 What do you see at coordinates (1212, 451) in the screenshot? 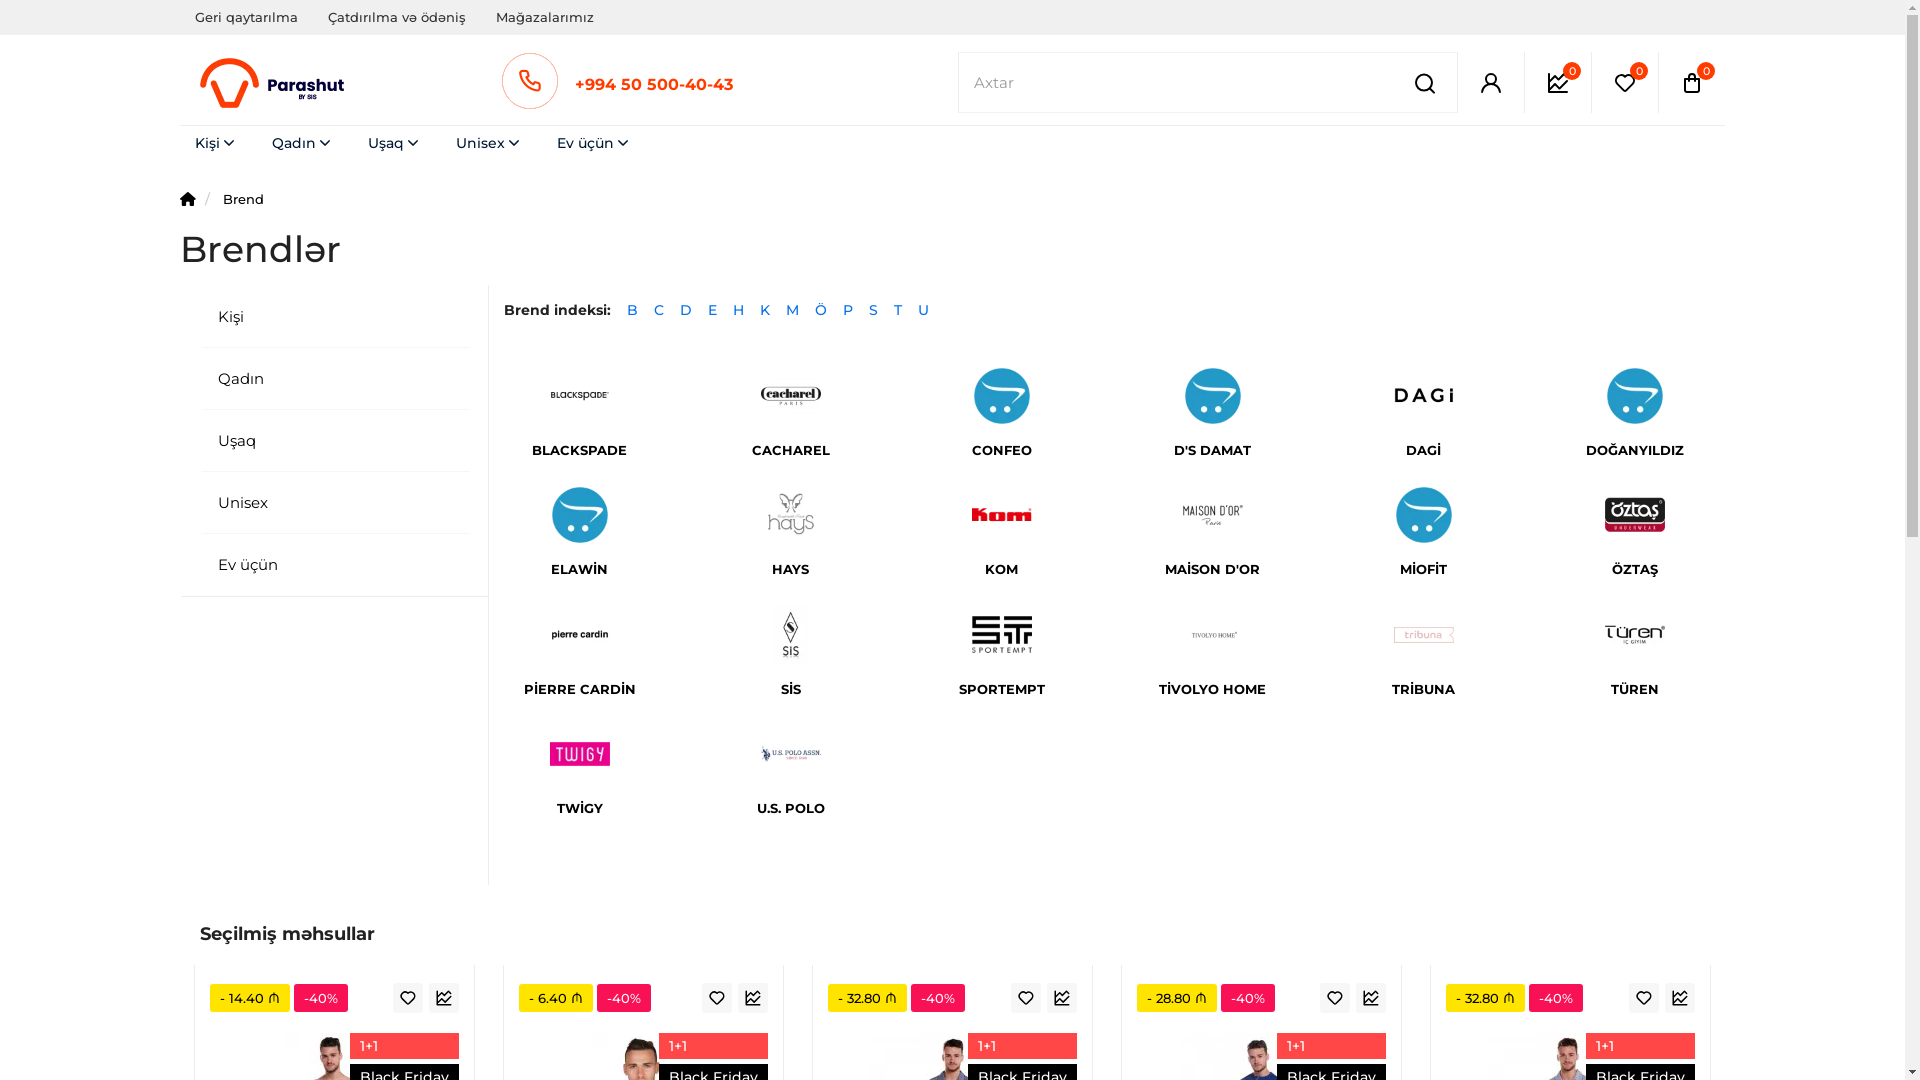
I see `D'S DAMAT` at bounding box center [1212, 451].